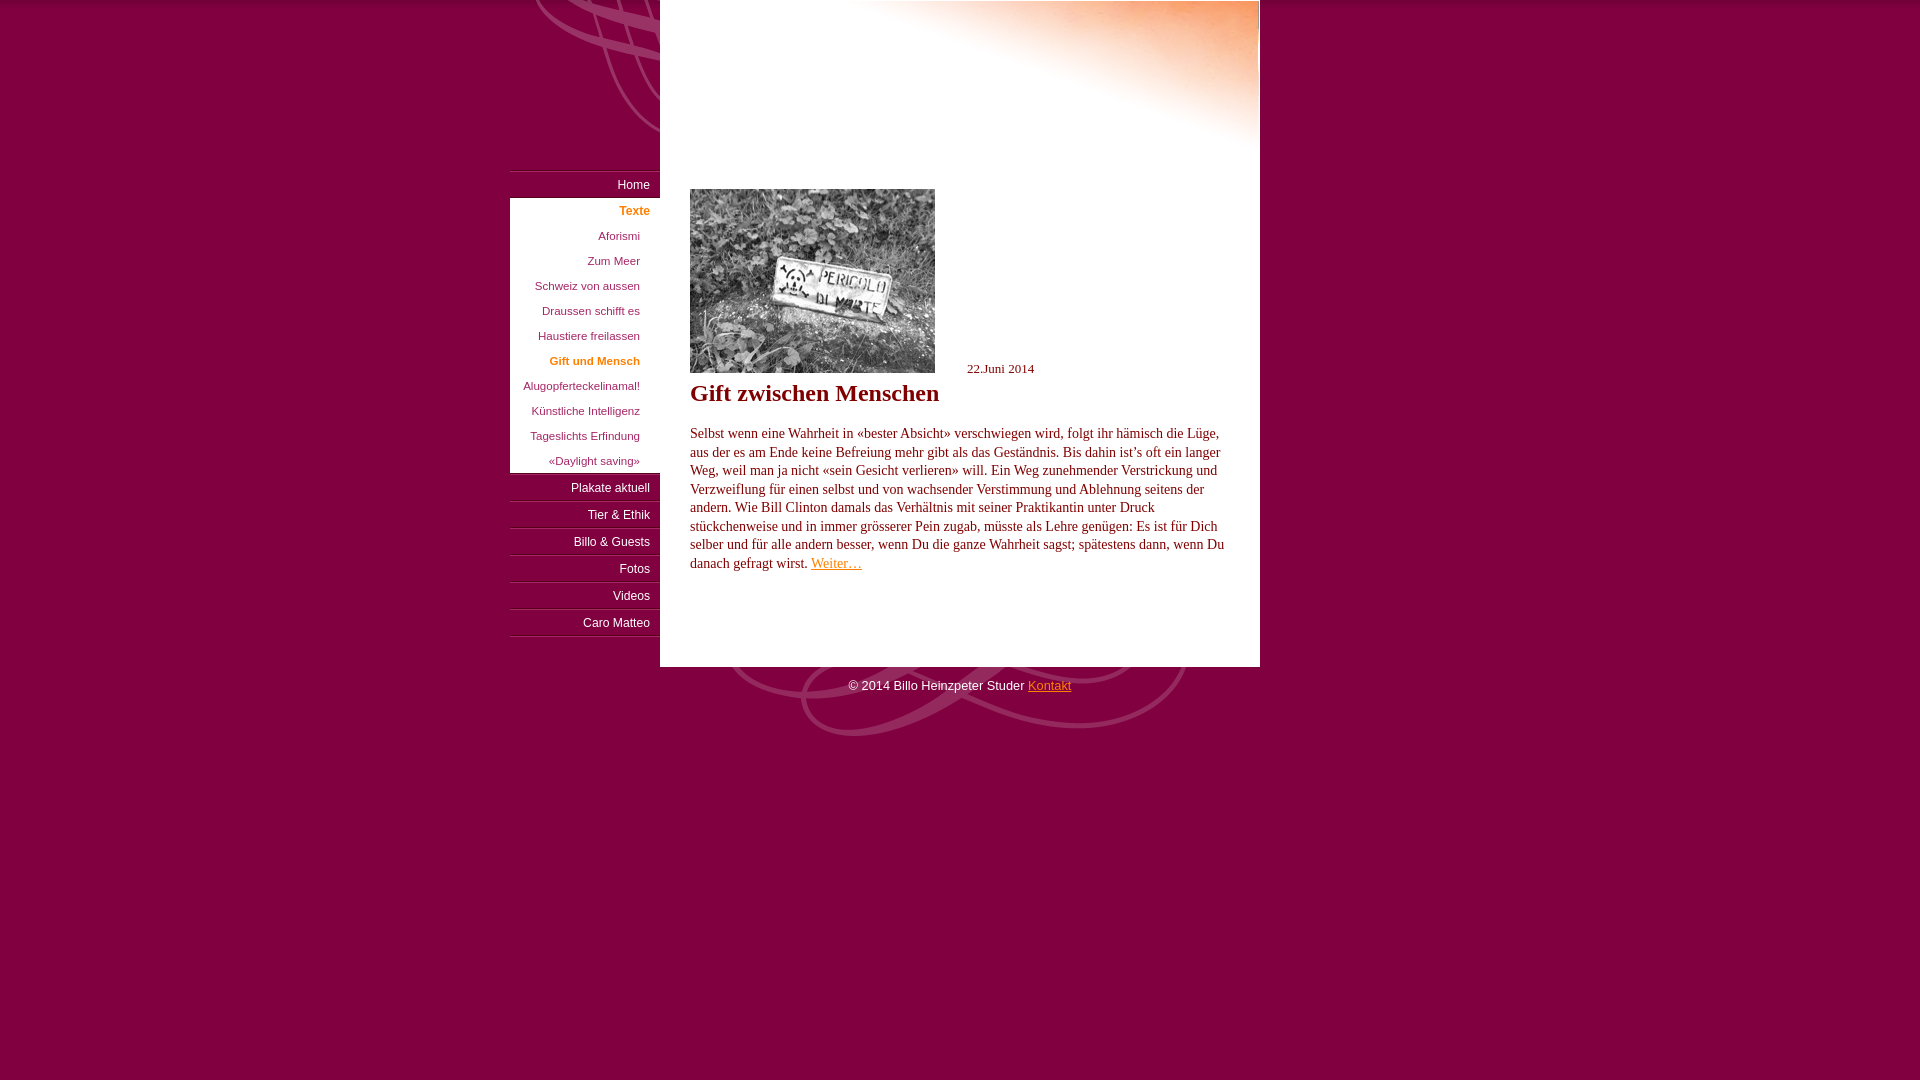 The height and width of the screenshot is (1080, 1920). What do you see at coordinates (585, 542) in the screenshot?
I see `Billo & Guests` at bounding box center [585, 542].